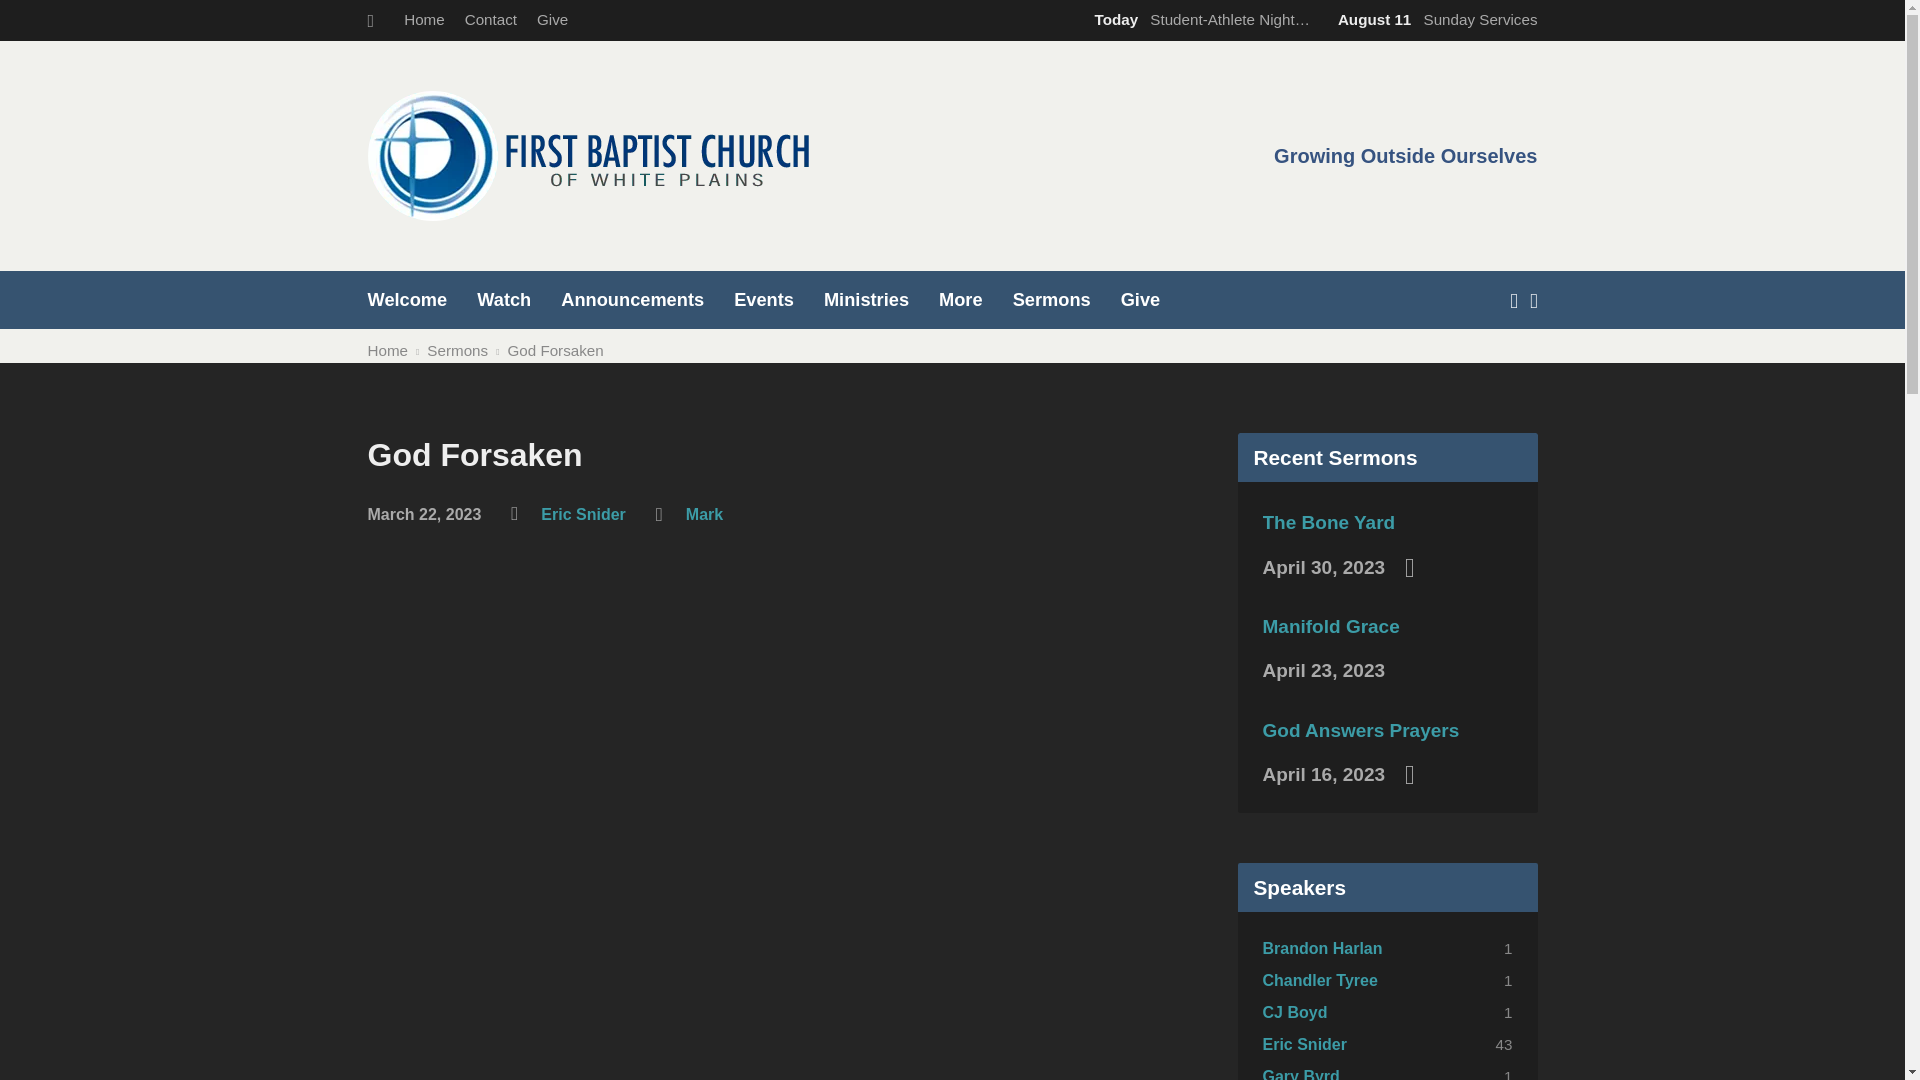 The width and height of the screenshot is (1920, 1080). What do you see at coordinates (764, 299) in the screenshot?
I see `Events` at bounding box center [764, 299].